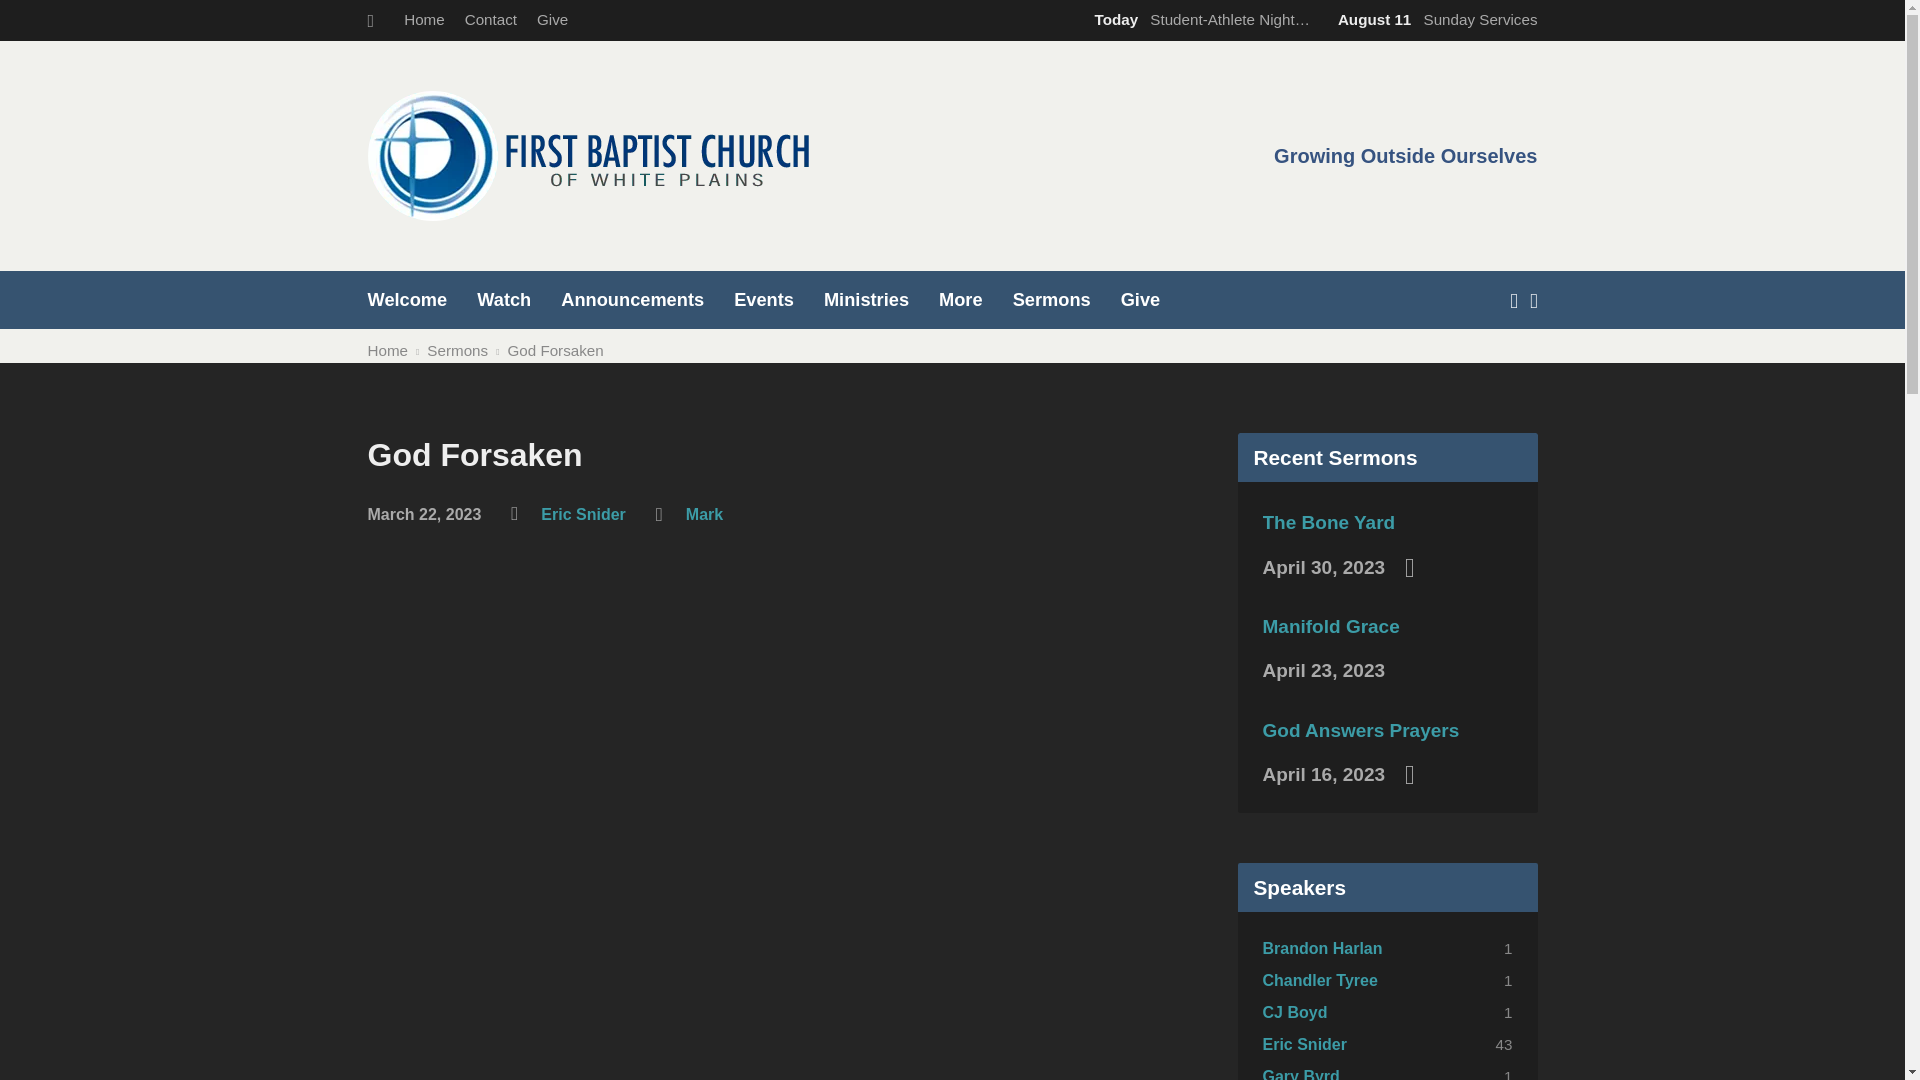 The width and height of the screenshot is (1920, 1080). What do you see at coordinates (764, 299) in the screenshot?
I see `Events` at bounding box center [764, 299].